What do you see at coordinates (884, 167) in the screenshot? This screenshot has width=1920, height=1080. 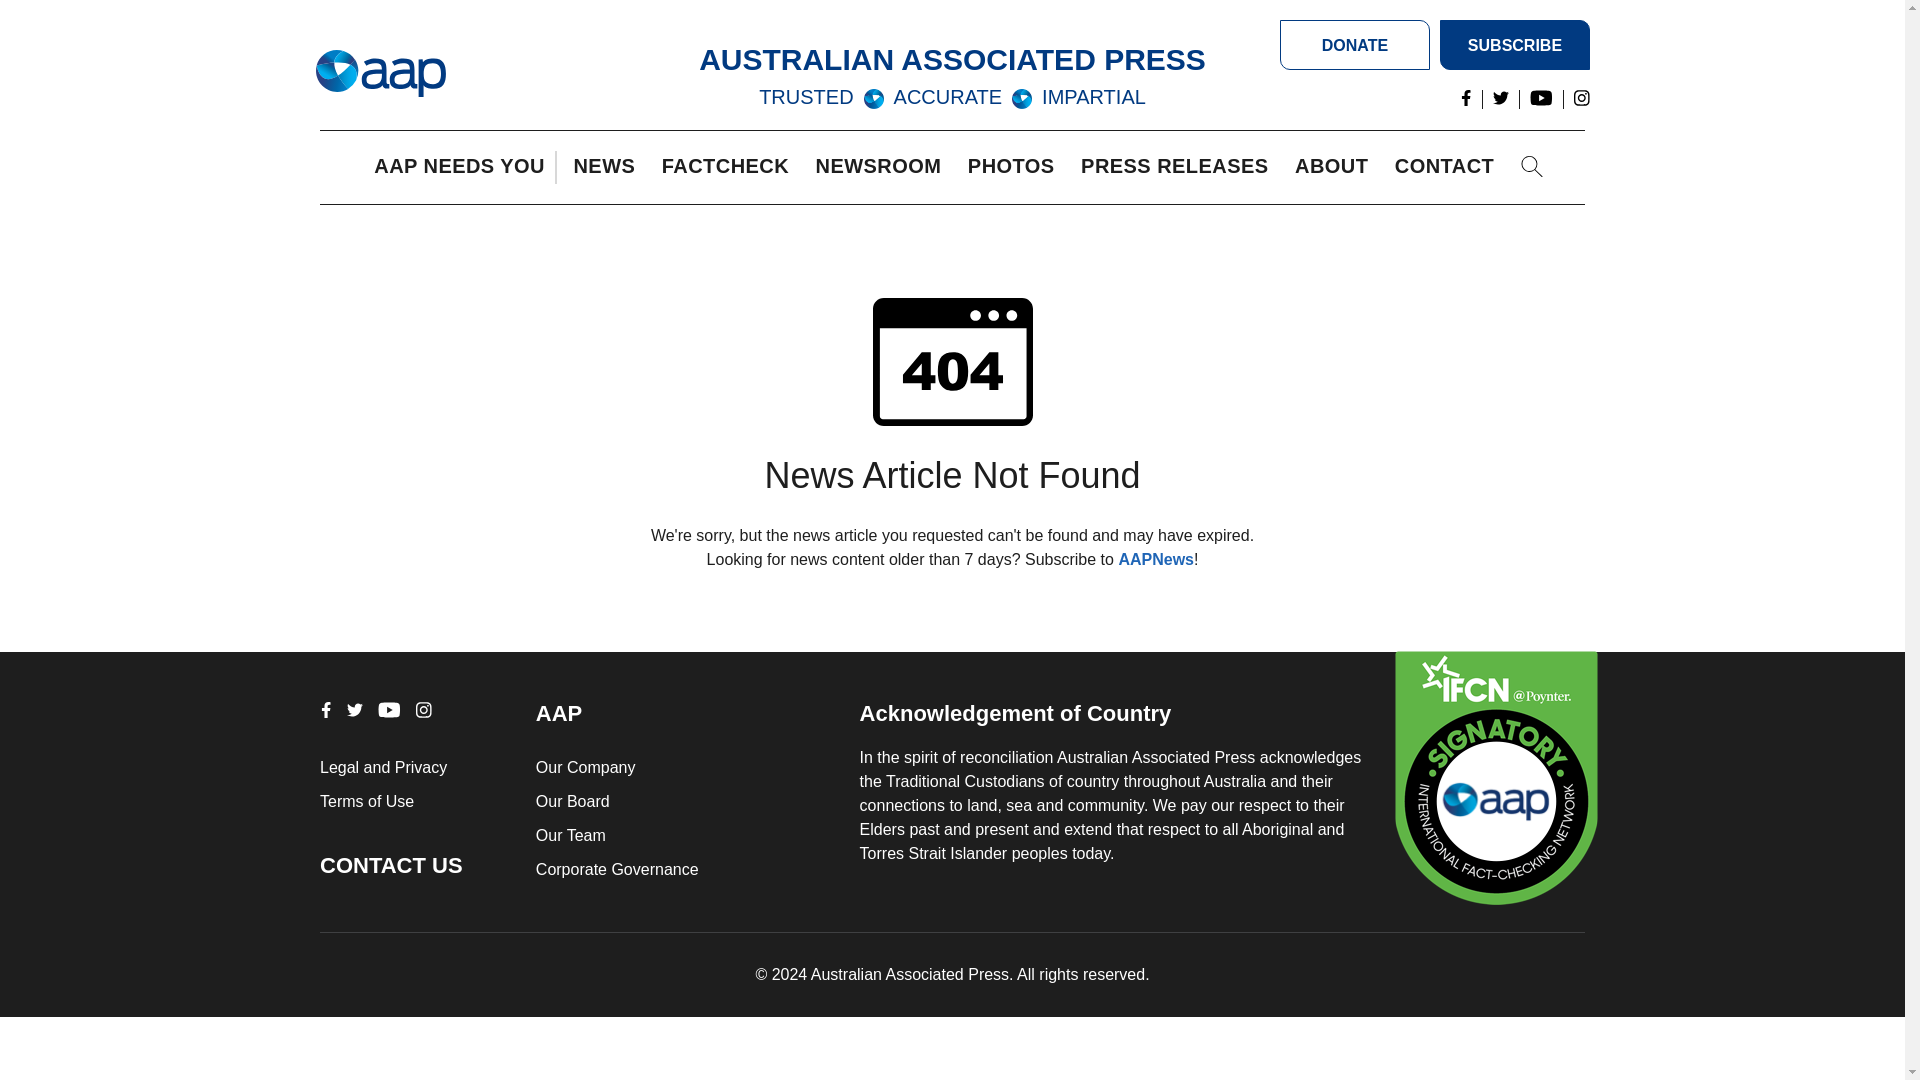 I see `NEWSROOM` at bounding box center [884, 167].